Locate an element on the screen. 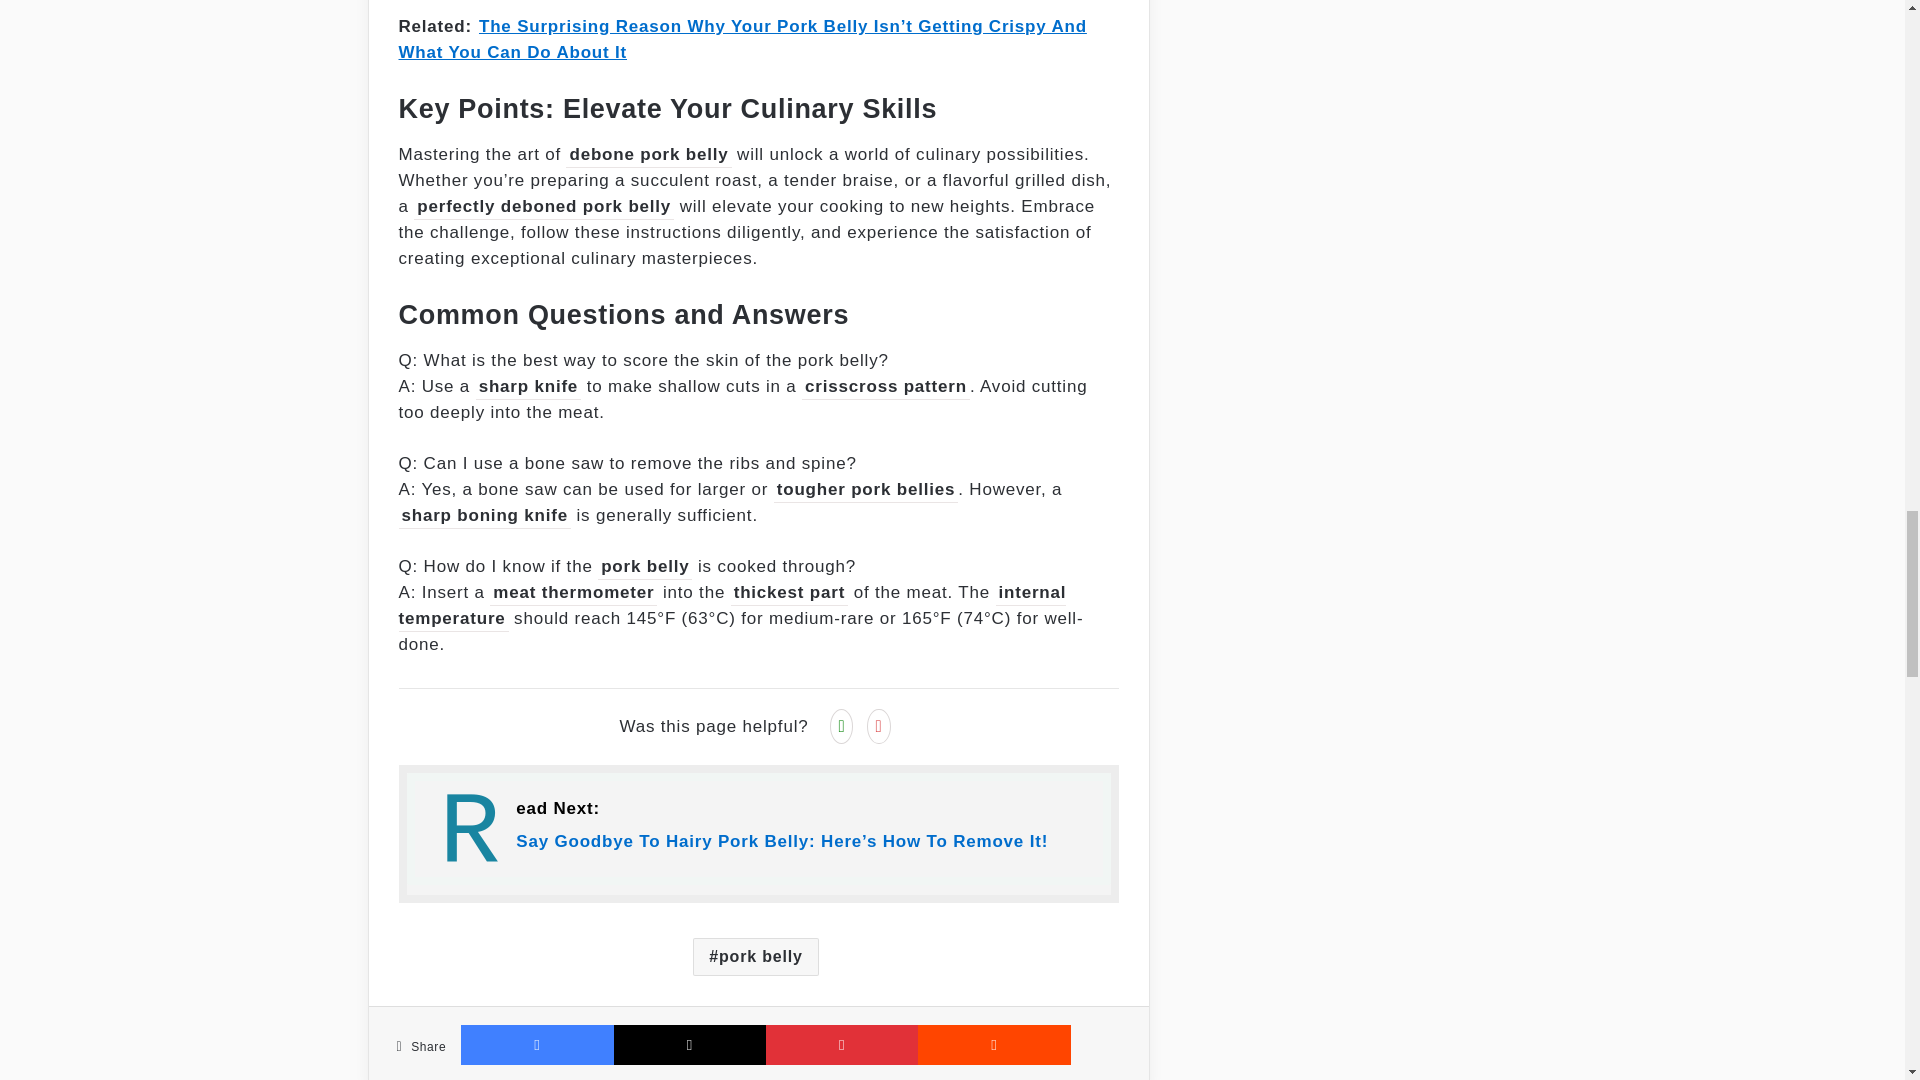 The image size is (1920, 1080). Reddit is located at coordinates (993, 1044).